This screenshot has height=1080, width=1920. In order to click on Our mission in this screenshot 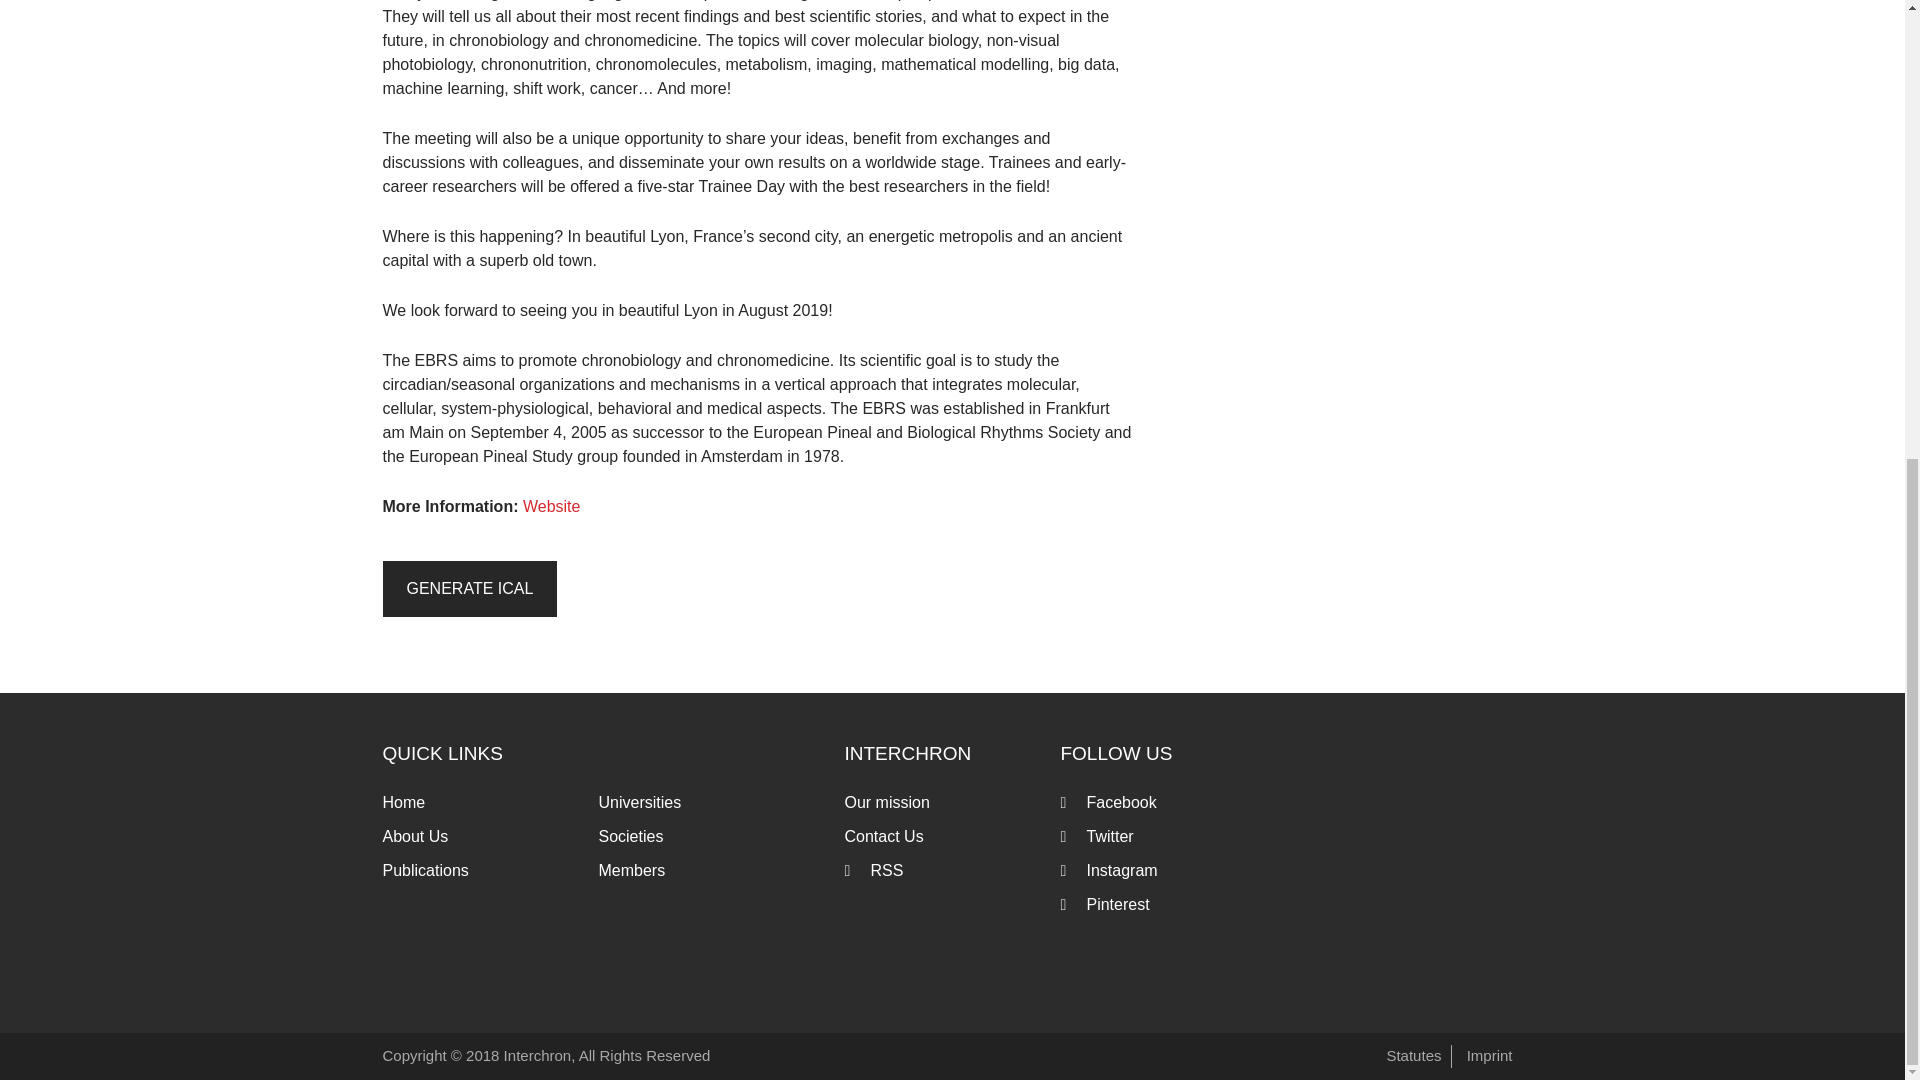, I will do `click(886, 802)`.